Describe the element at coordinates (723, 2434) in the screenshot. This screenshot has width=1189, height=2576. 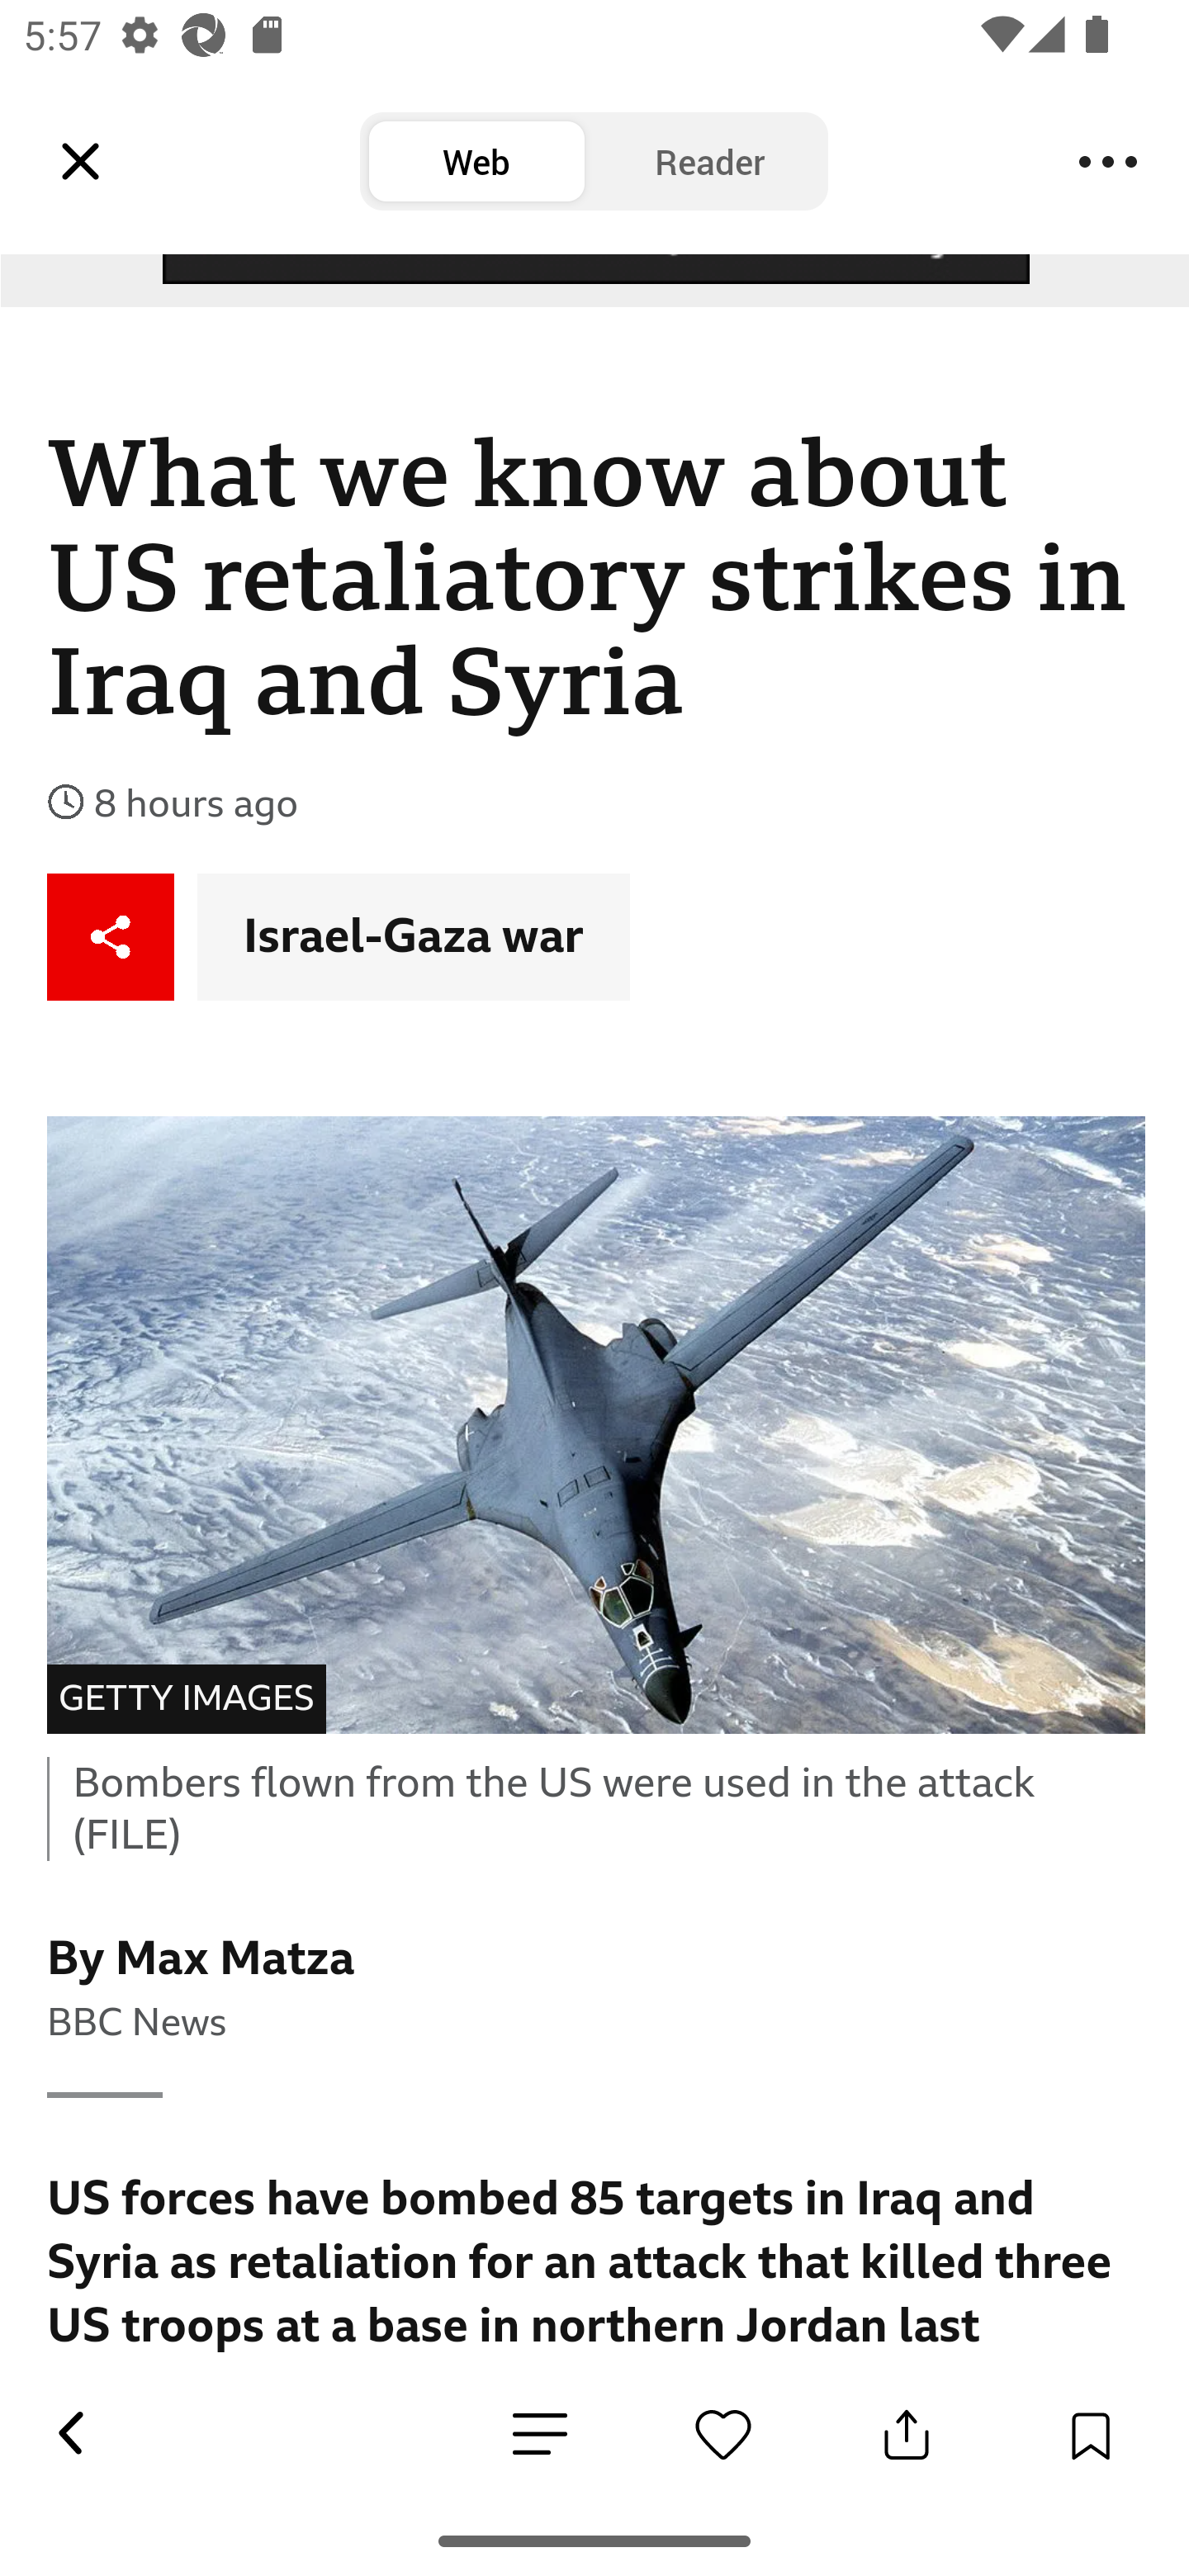
I see `News Detail Emotion` at that location.